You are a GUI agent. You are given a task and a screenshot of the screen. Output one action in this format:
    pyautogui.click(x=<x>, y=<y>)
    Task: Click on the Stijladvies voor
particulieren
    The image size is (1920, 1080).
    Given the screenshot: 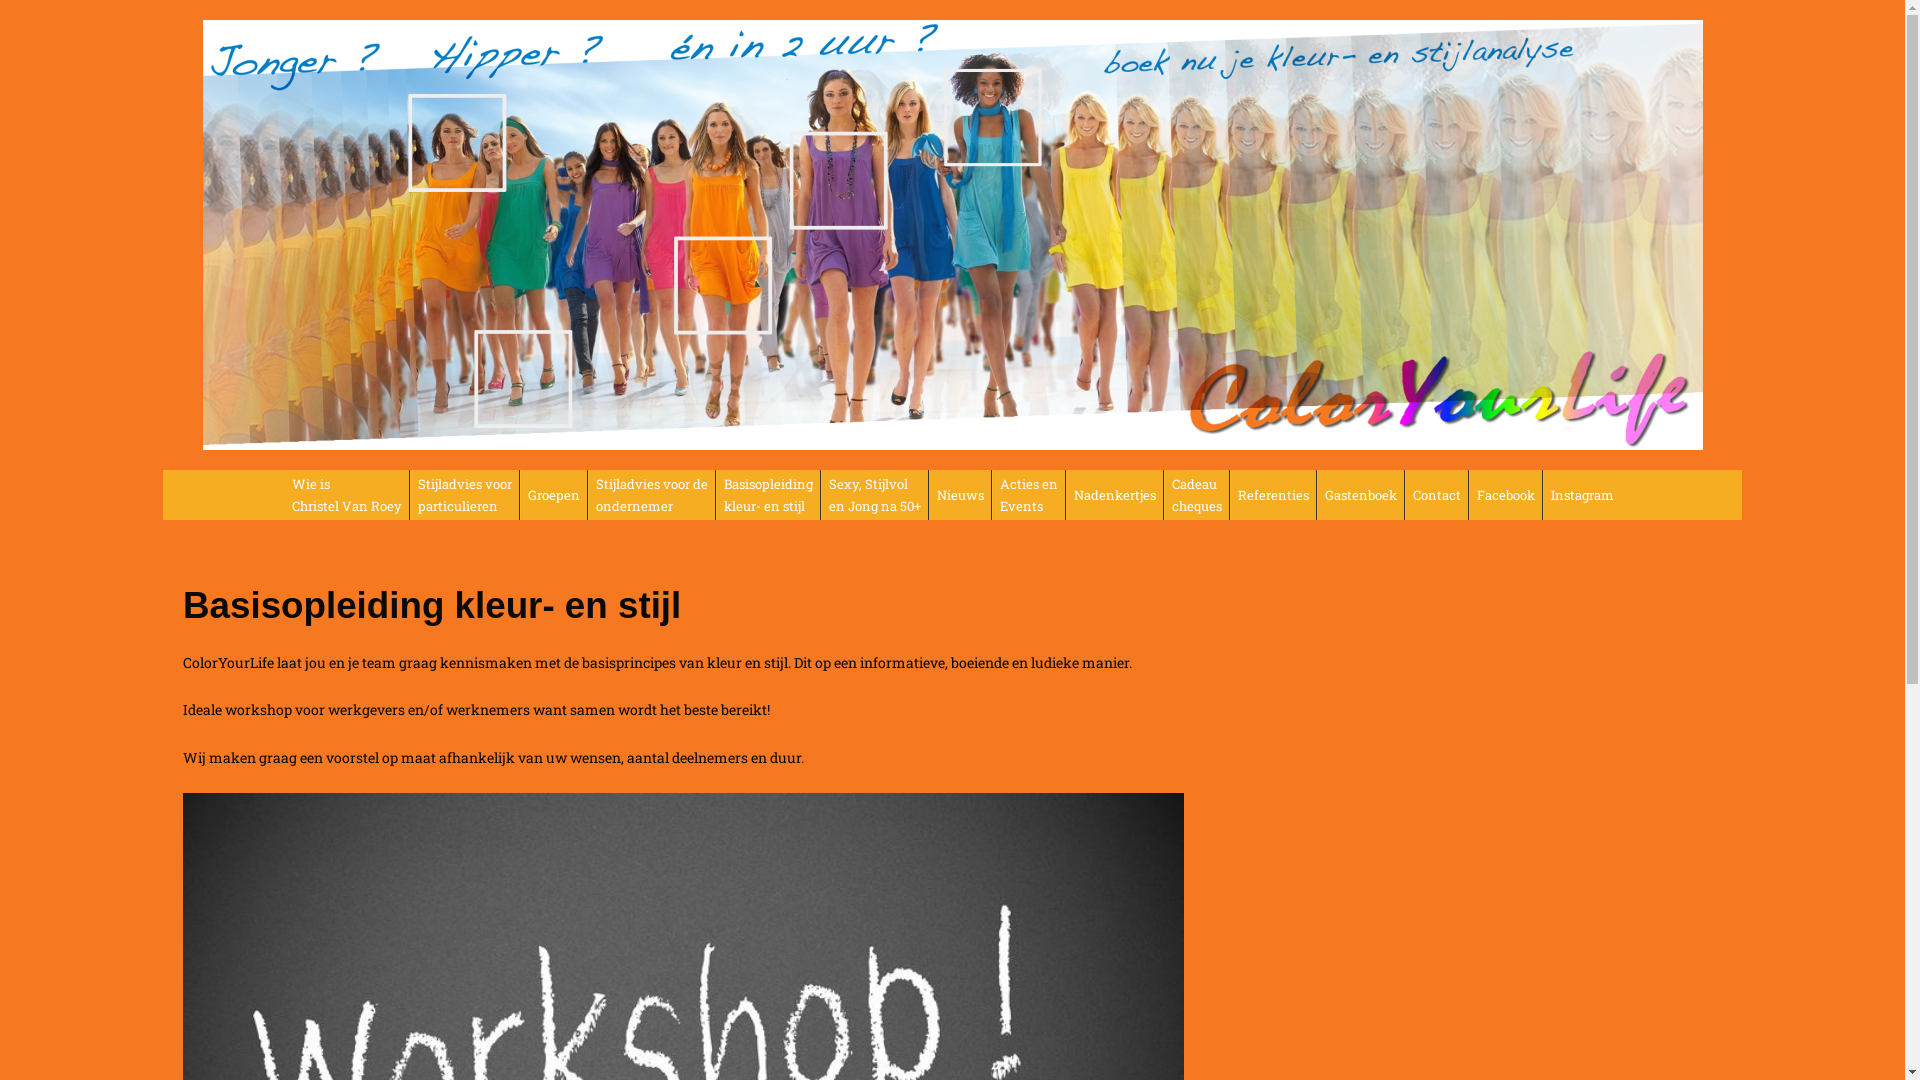 What is the action you would take?
    pyautogui.click(x=464, y=495)
    